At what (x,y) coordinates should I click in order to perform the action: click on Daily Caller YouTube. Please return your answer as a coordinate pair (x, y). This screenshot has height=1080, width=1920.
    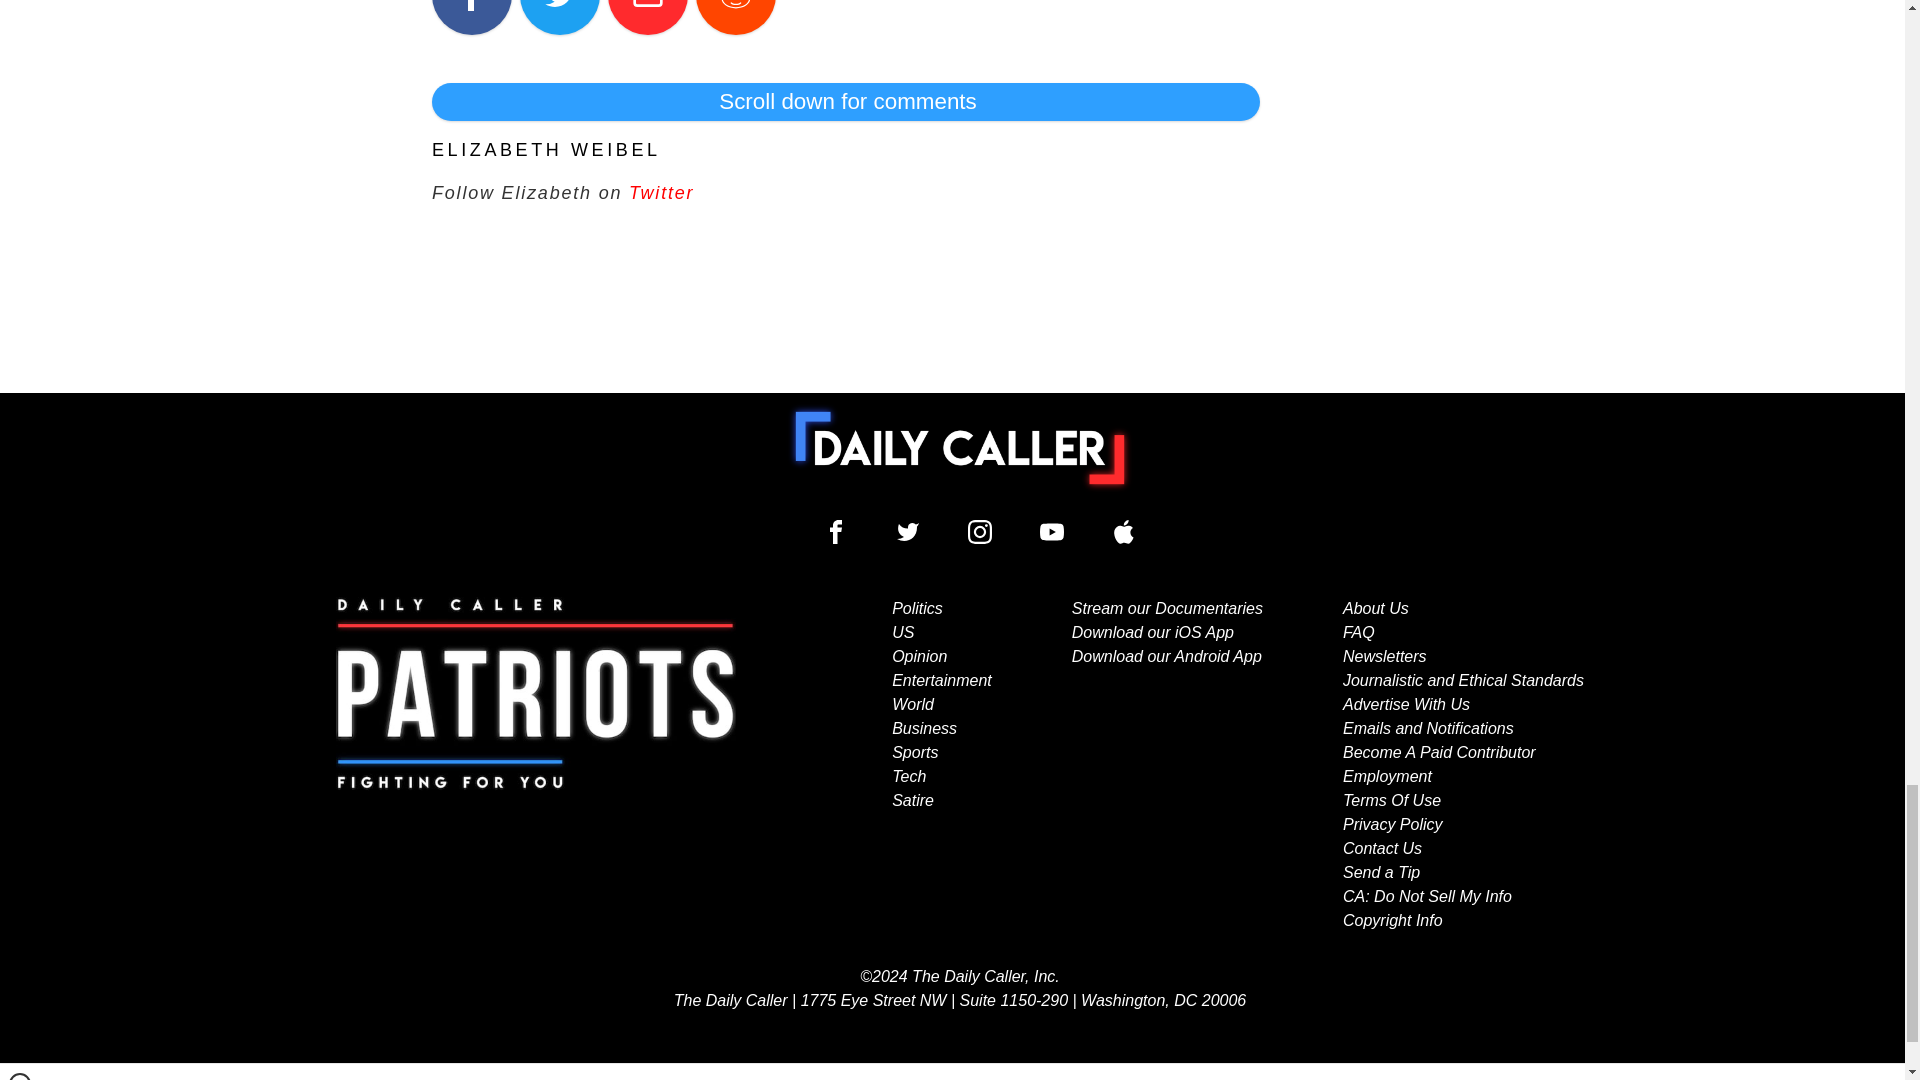
    Looking at the image, I should click on (1052, 532).